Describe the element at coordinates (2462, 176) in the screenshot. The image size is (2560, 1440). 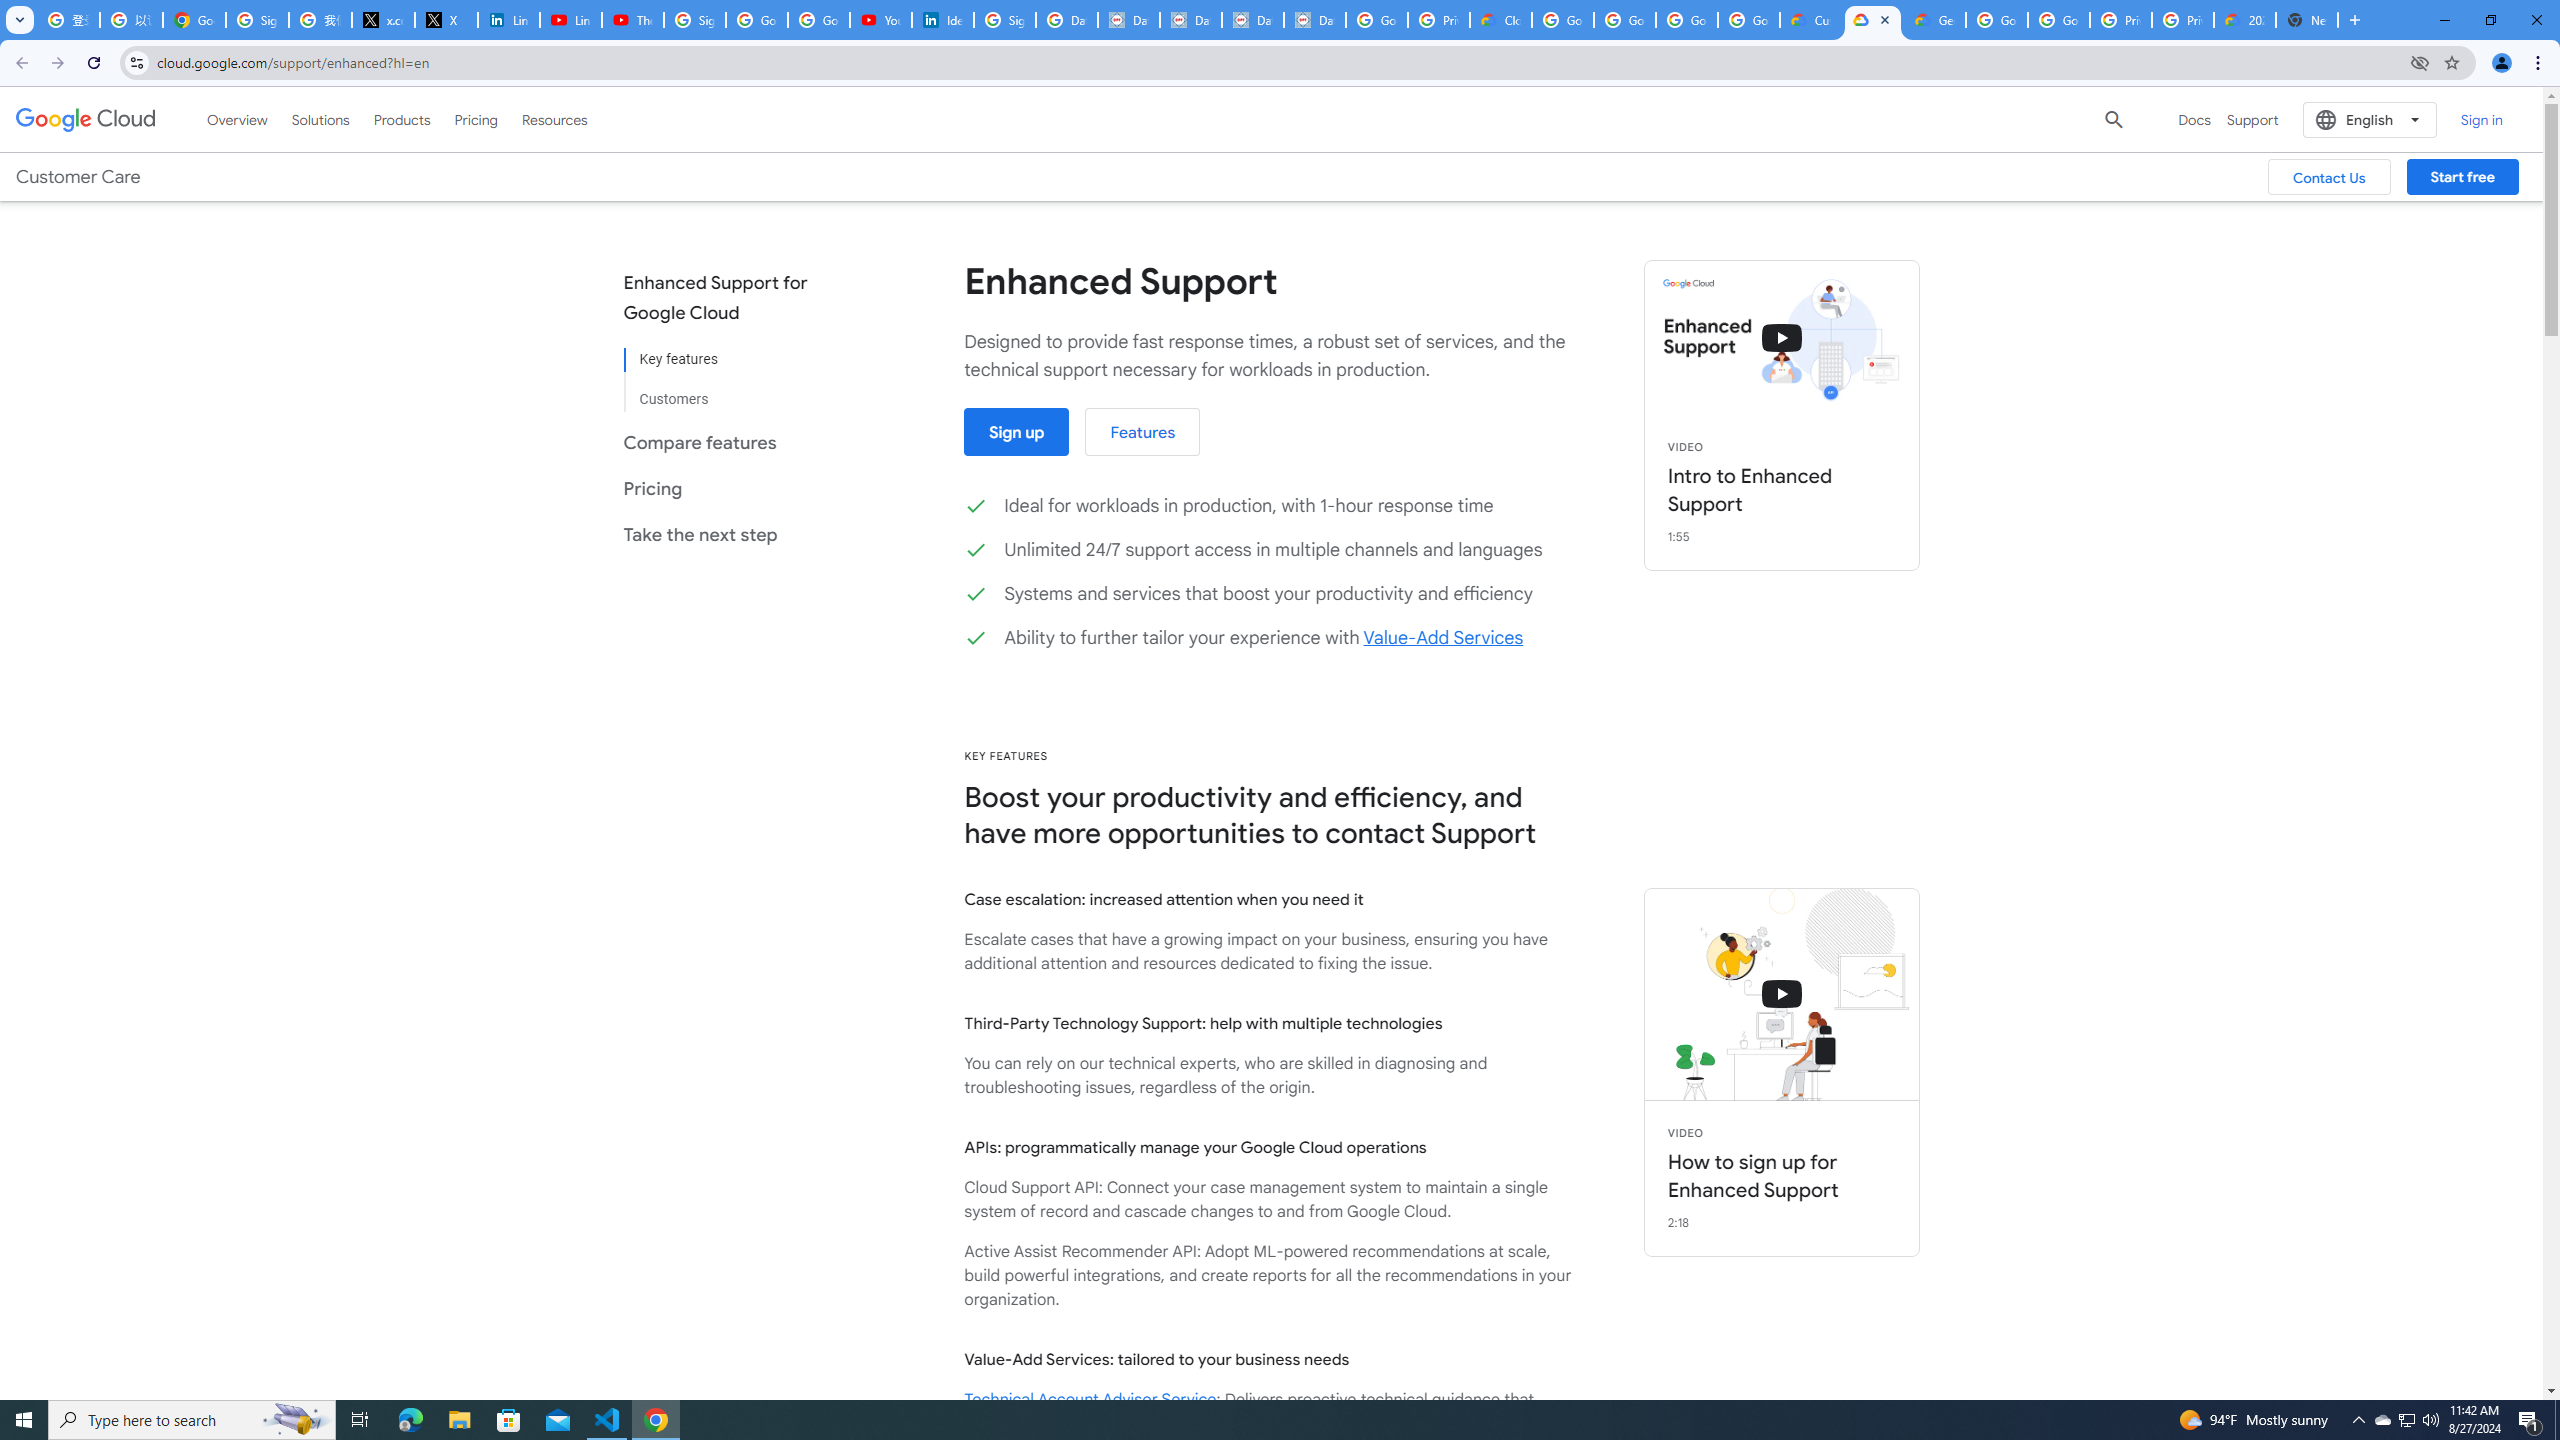
I see `Start free` at that location.